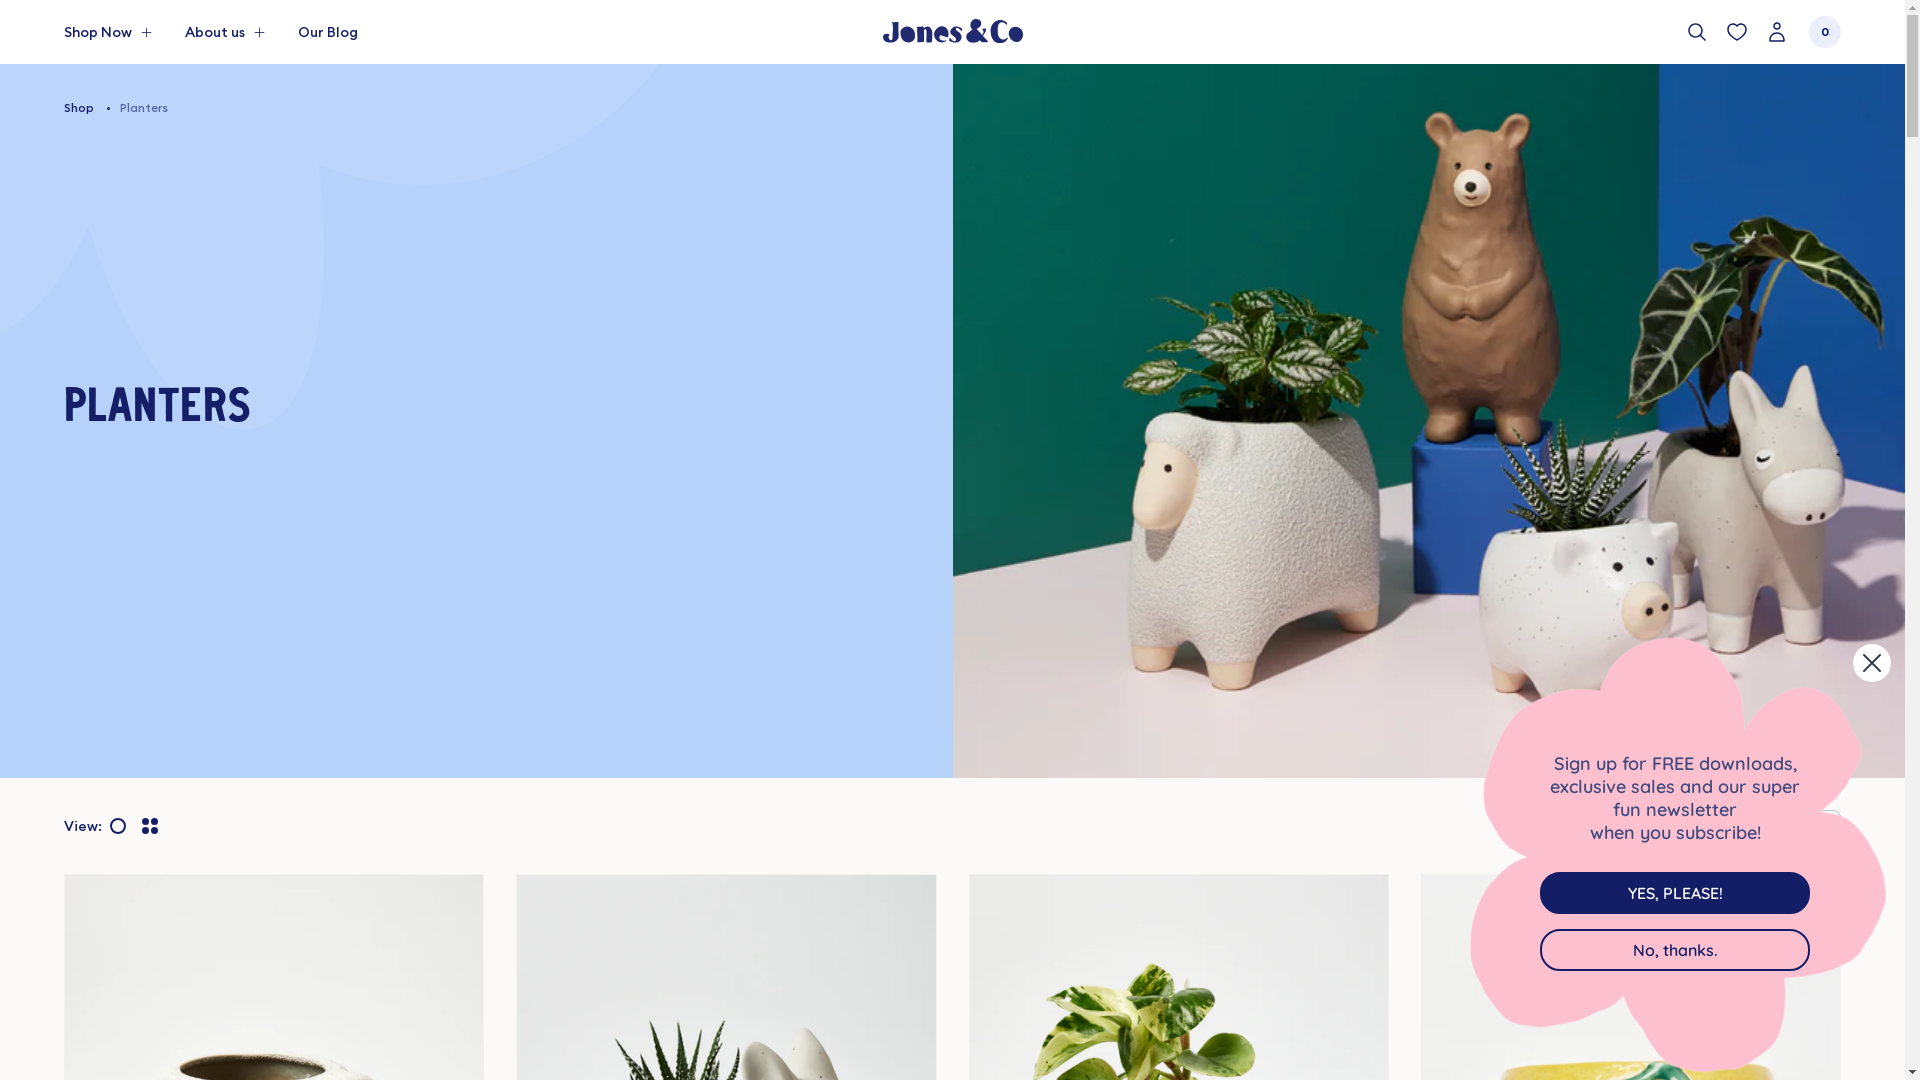 The height and width of the screenshot is (1080, 1920). I want to click on Jones & Co
Jones & Co, so click(952, 32).